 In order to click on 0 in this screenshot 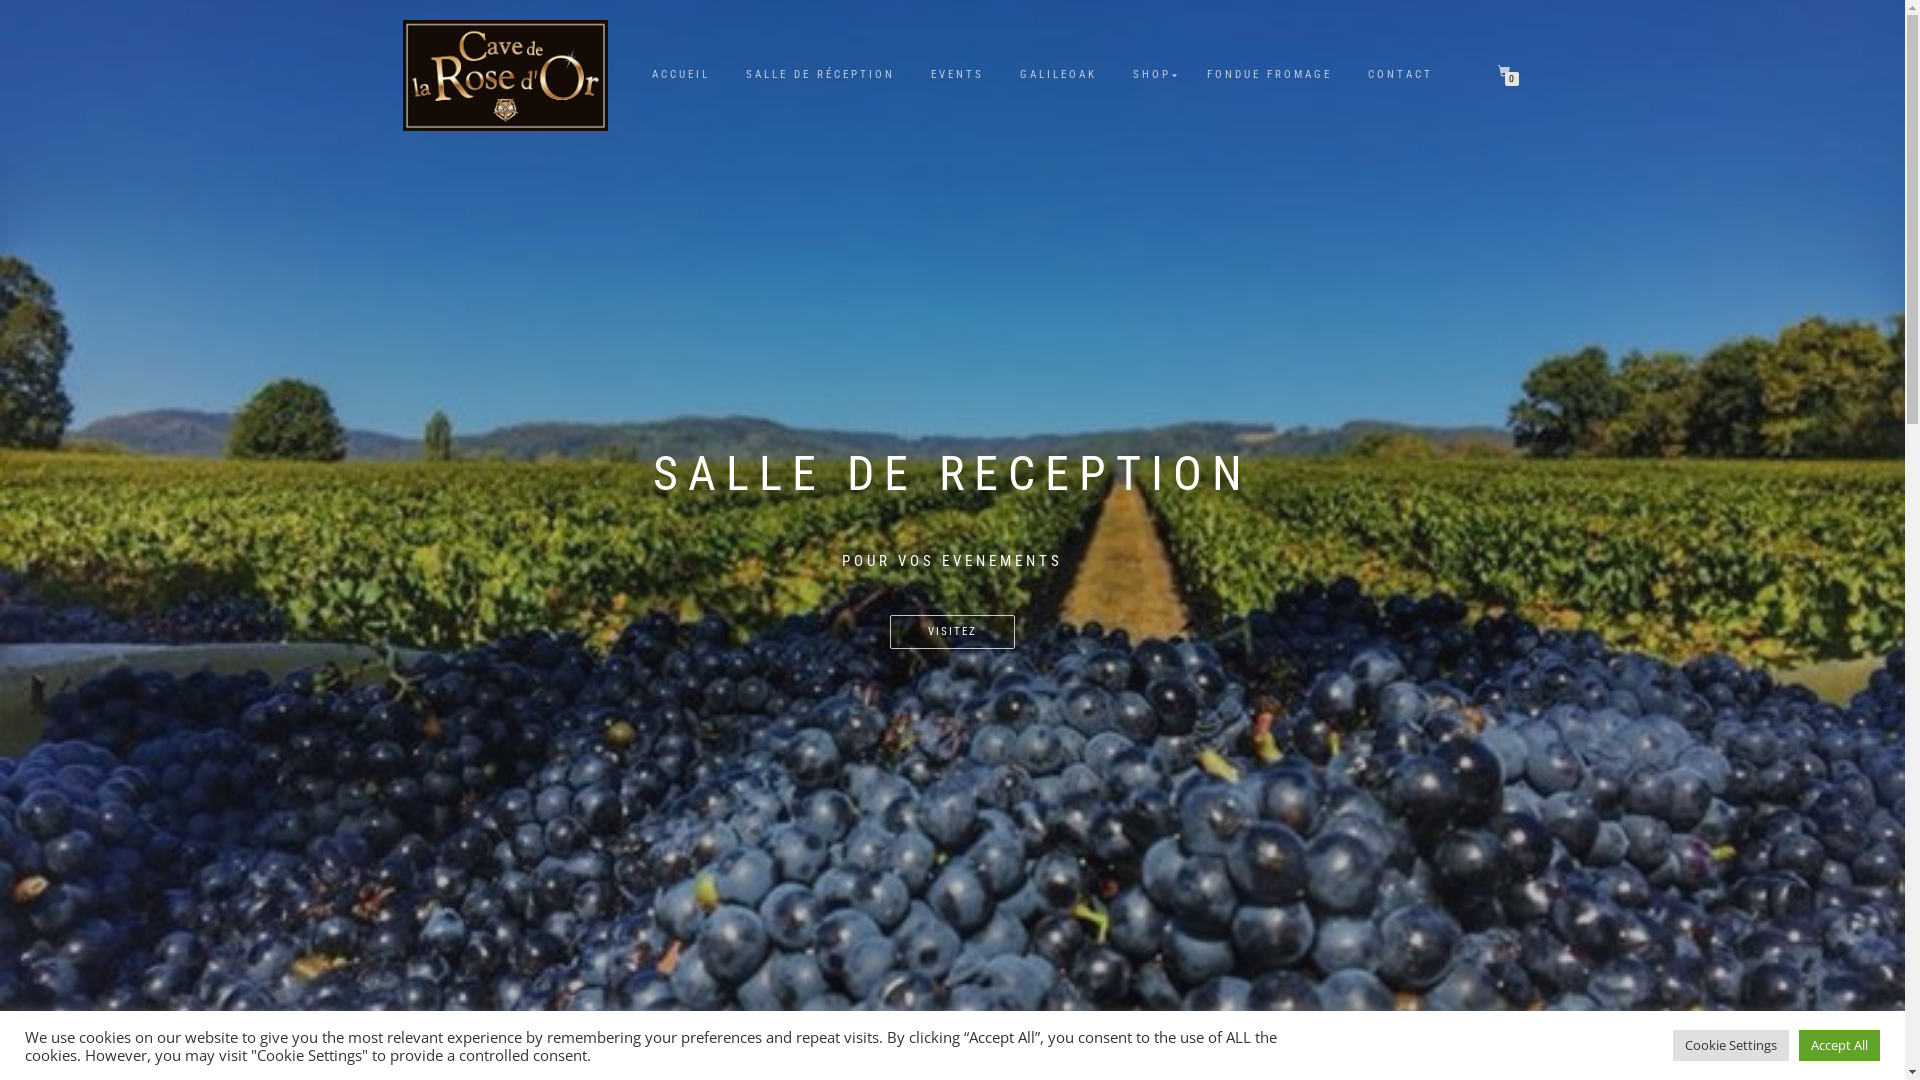, I will do `click(1508, 72)`.